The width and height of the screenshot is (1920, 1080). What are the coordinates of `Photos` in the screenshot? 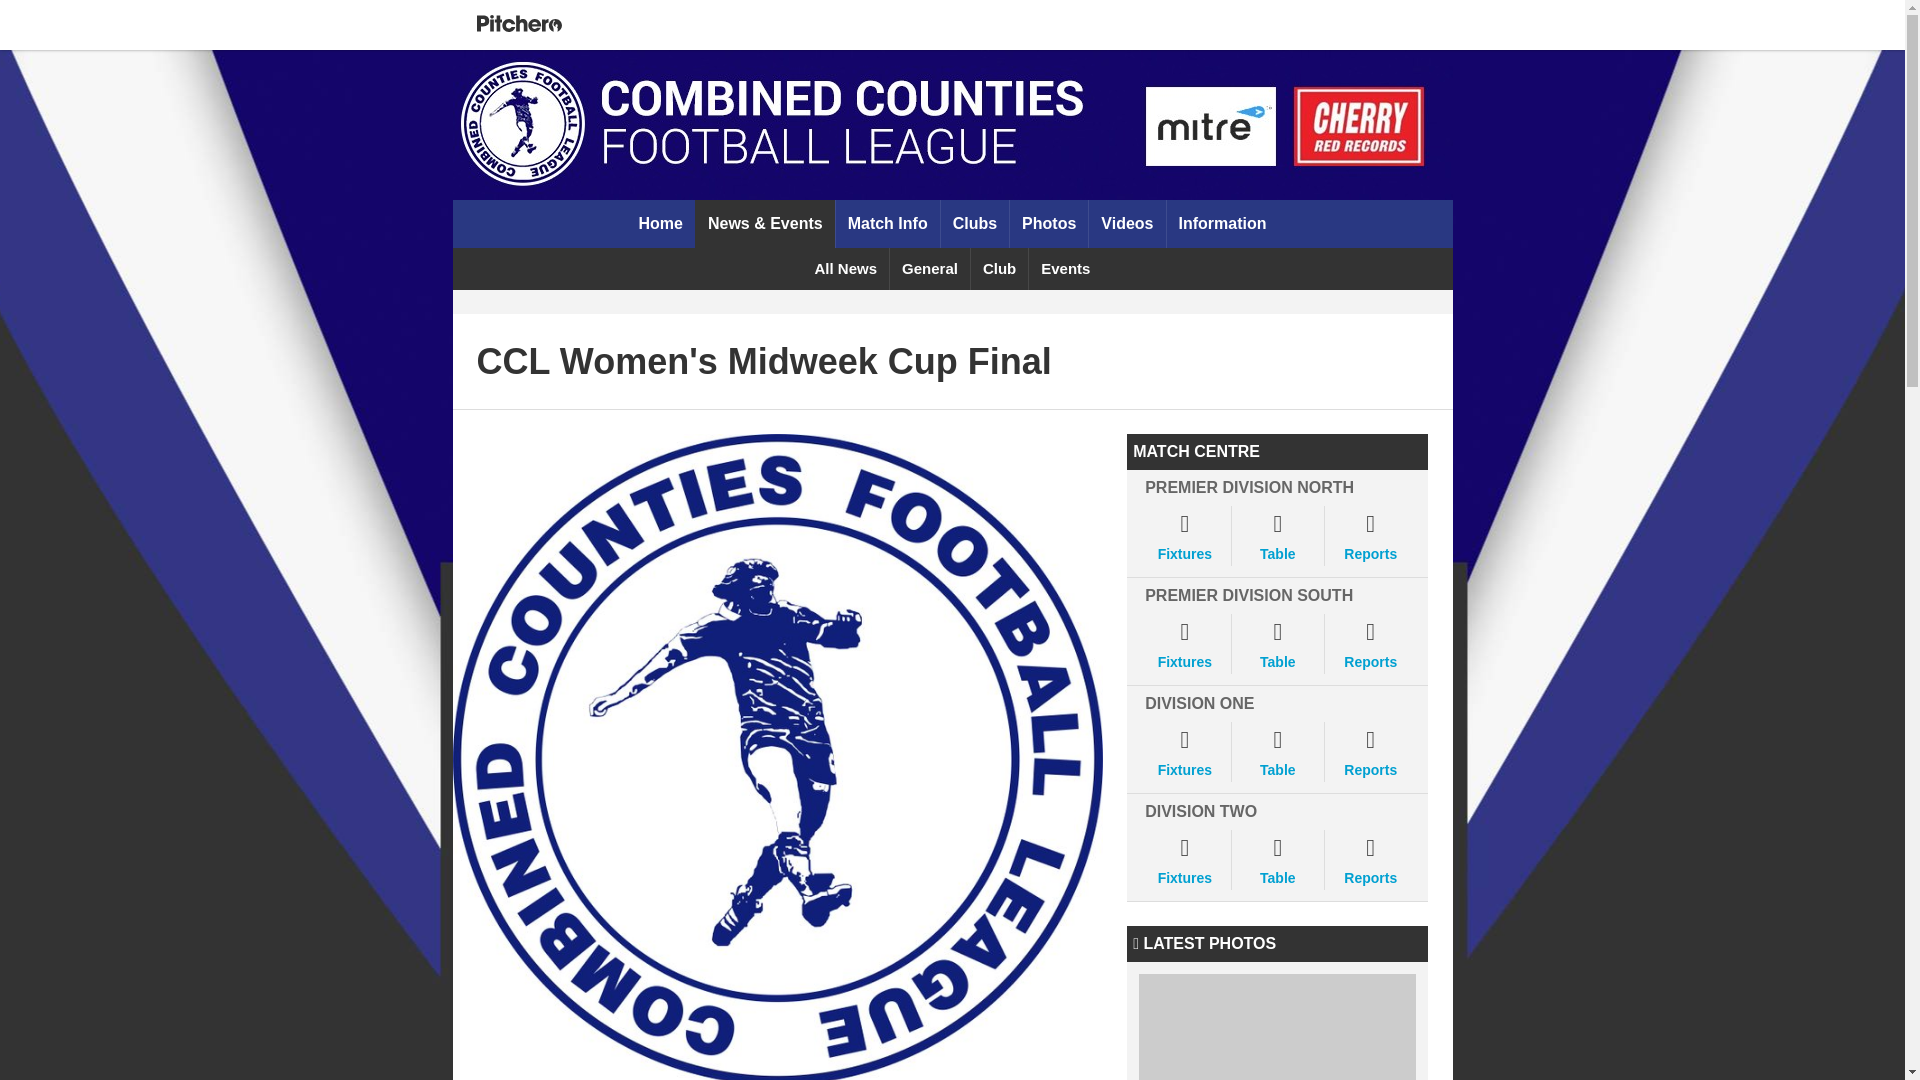 It's located at (1048, 224).